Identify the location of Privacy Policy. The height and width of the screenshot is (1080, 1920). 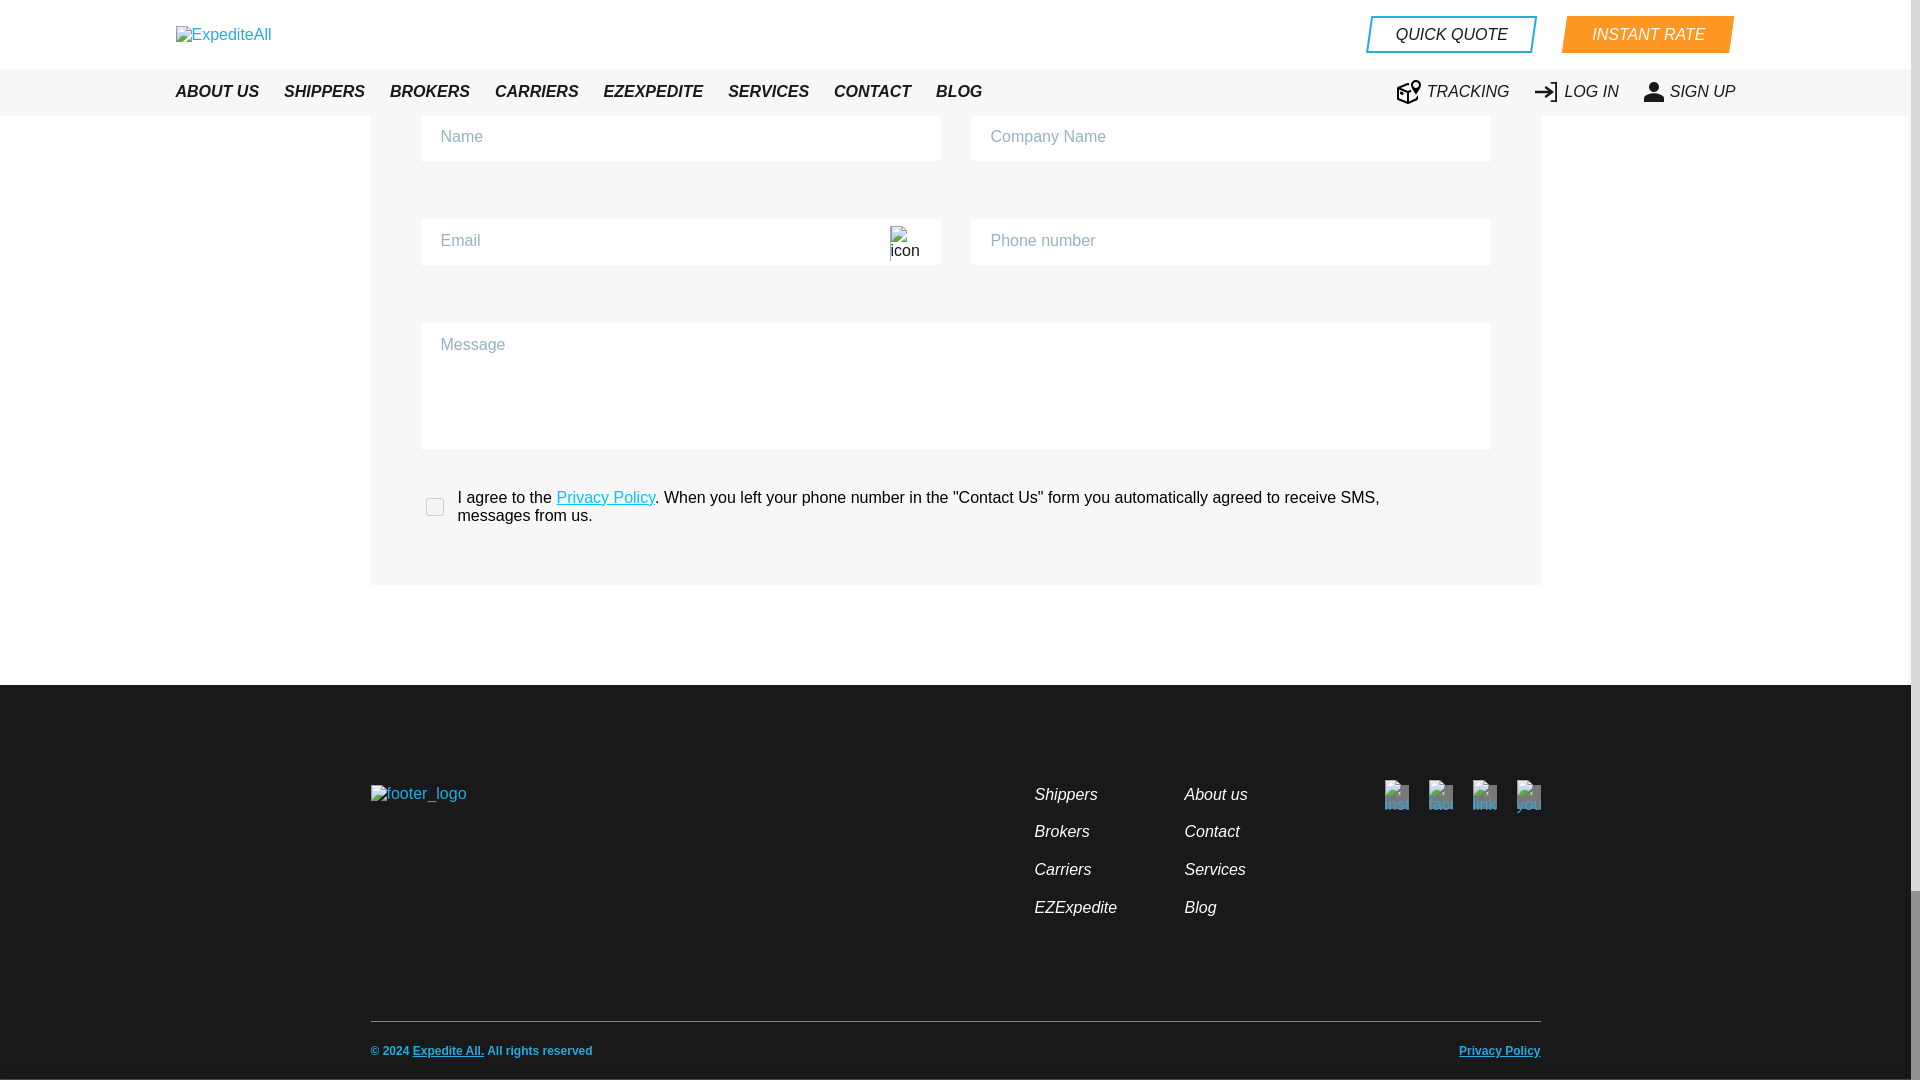
(605, 498).